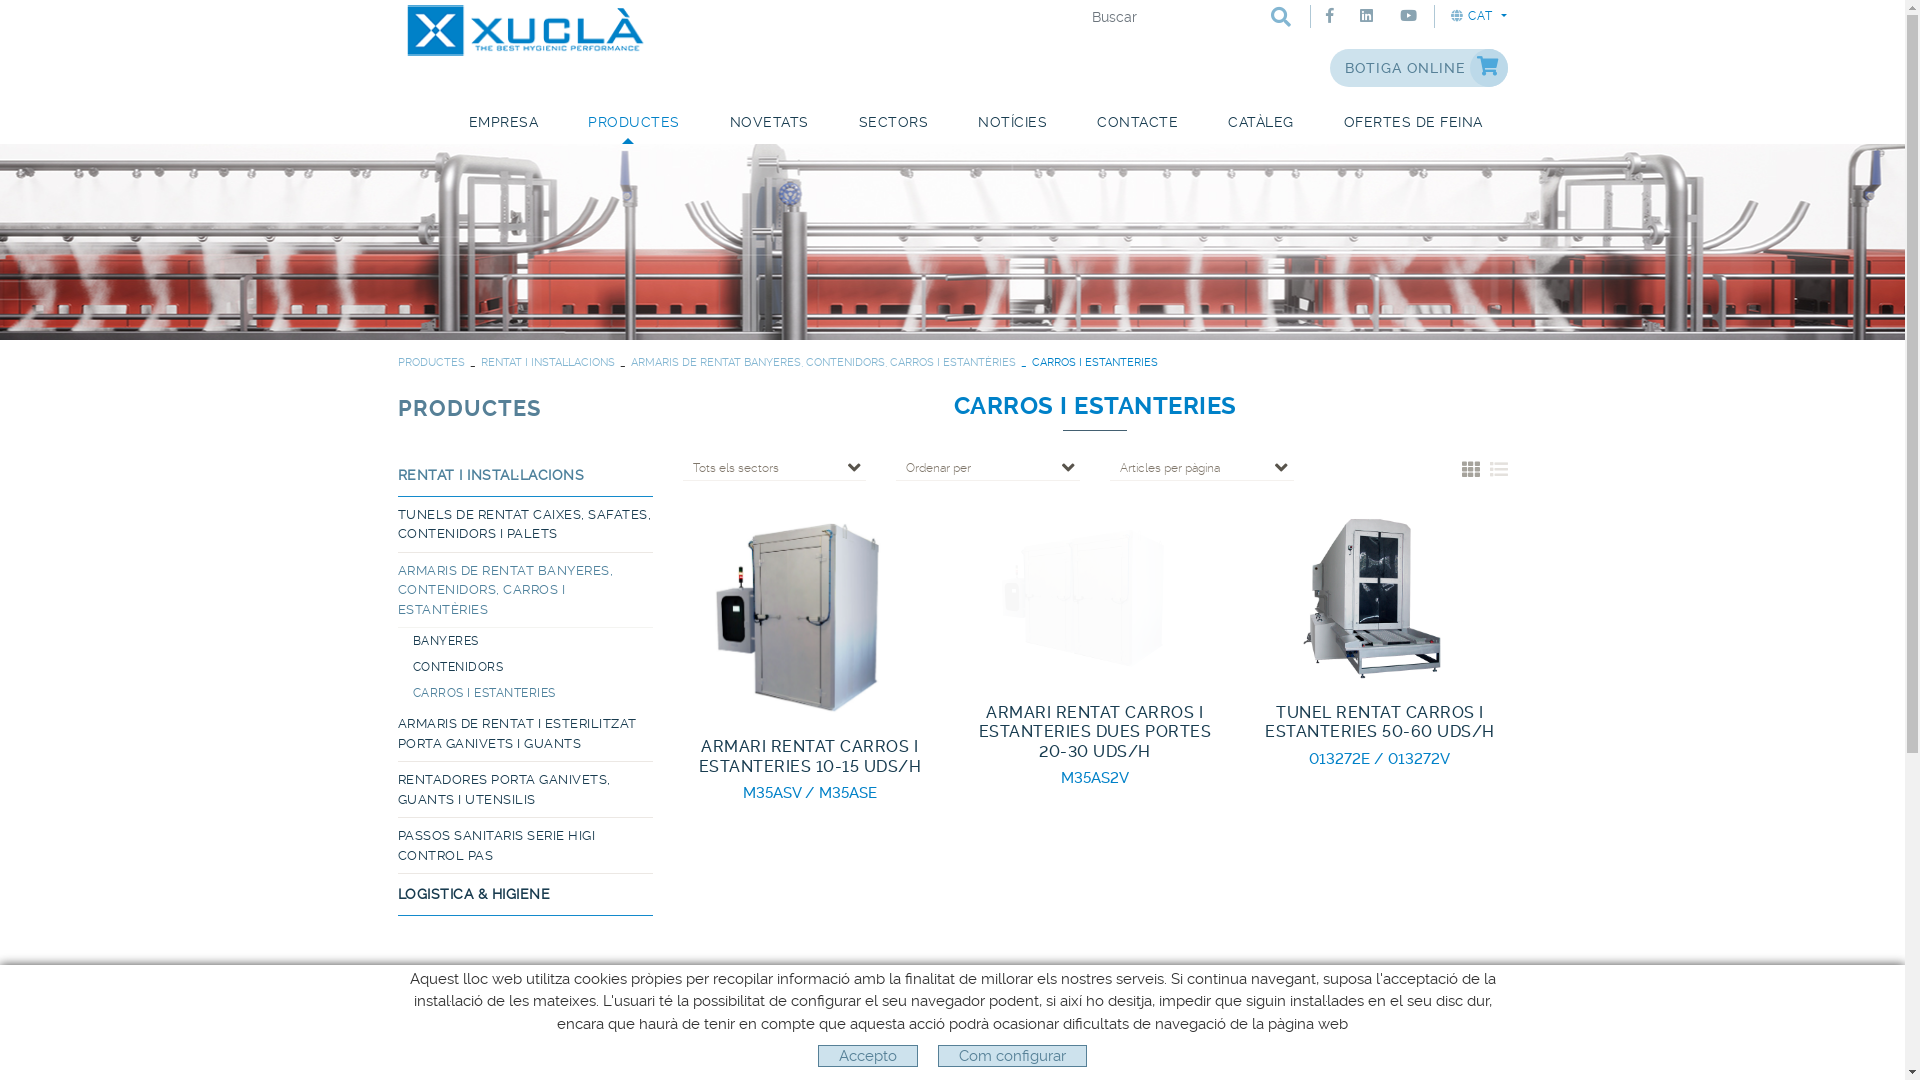  What do you see at coordinates (526, 524) in the screenshot?
I see `TUNELS DE RENTAT CAIXES, SAFATES, CONTENIDORS I PALETS` at bounding box center [526, 524].